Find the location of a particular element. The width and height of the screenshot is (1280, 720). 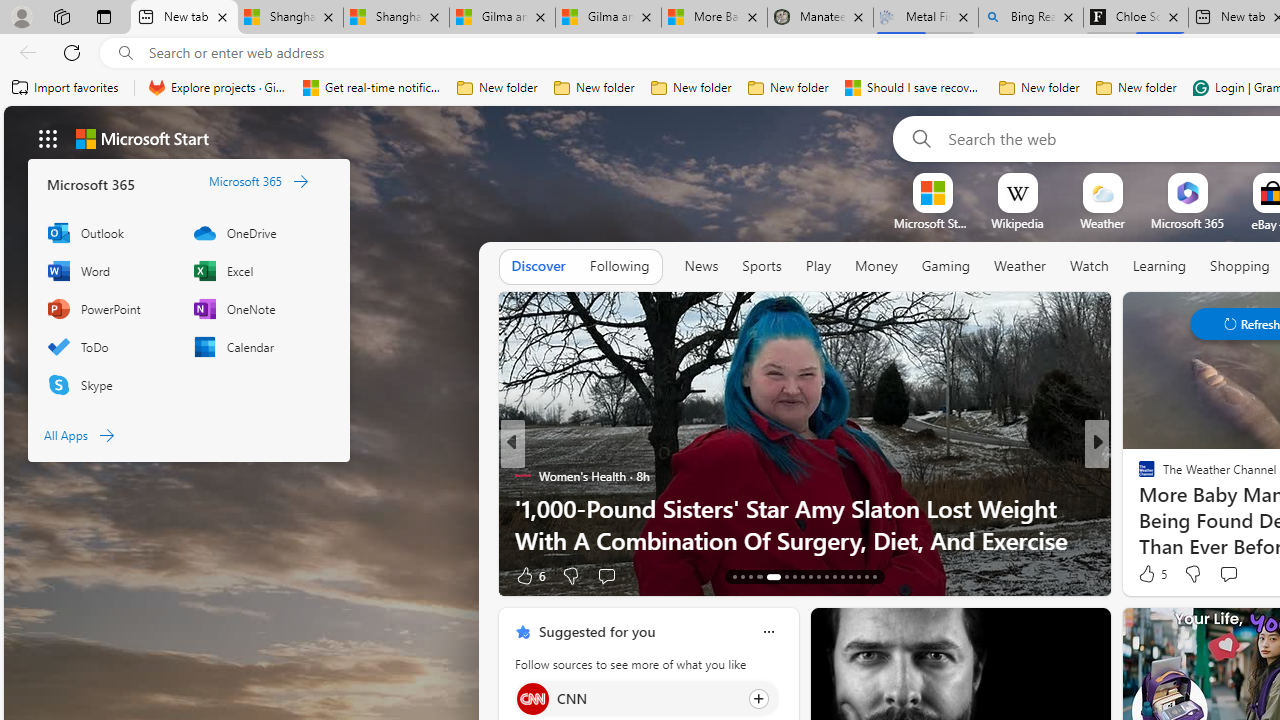

146 Like is located at coordinates (1152, 574).